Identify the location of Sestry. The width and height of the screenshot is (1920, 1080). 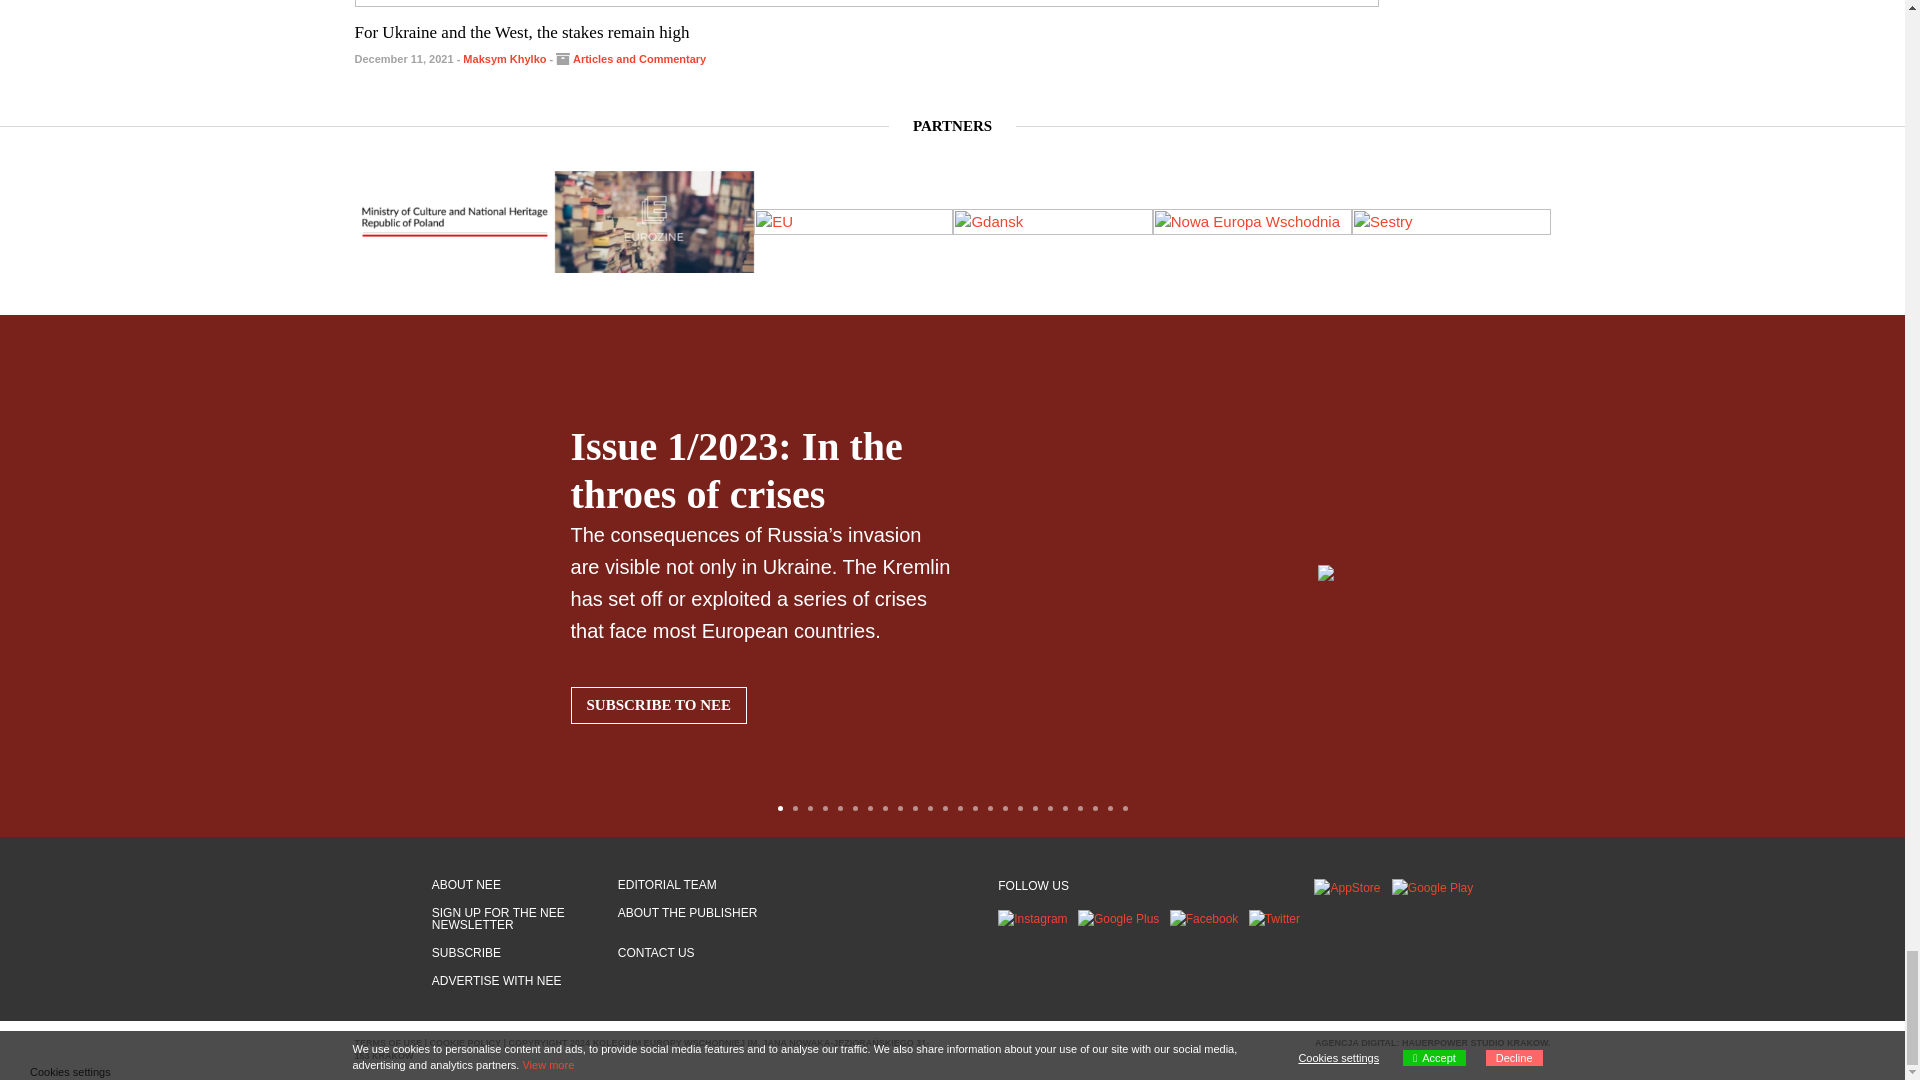
(255, 222).